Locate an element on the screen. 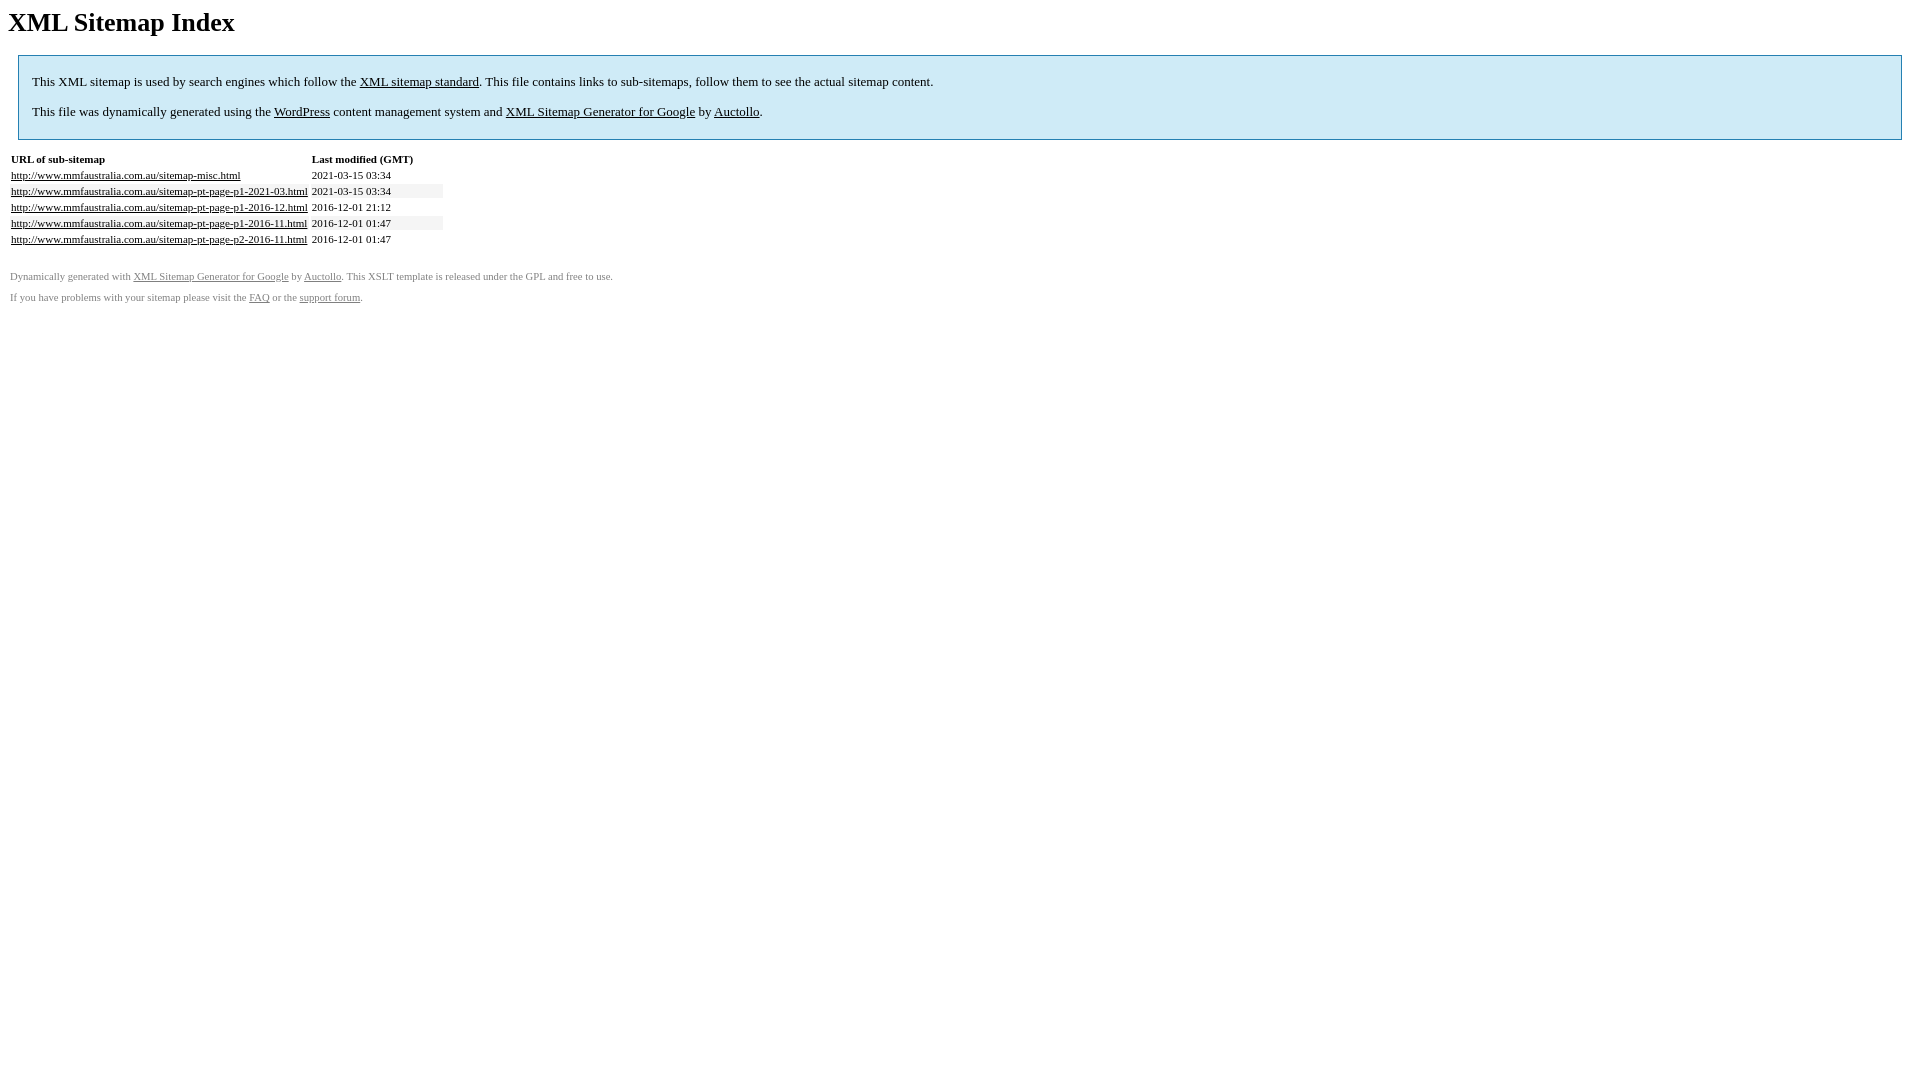 This screenshot has height=1080, width=1920. XML sitemap standard is located at coordinates (420, 82).